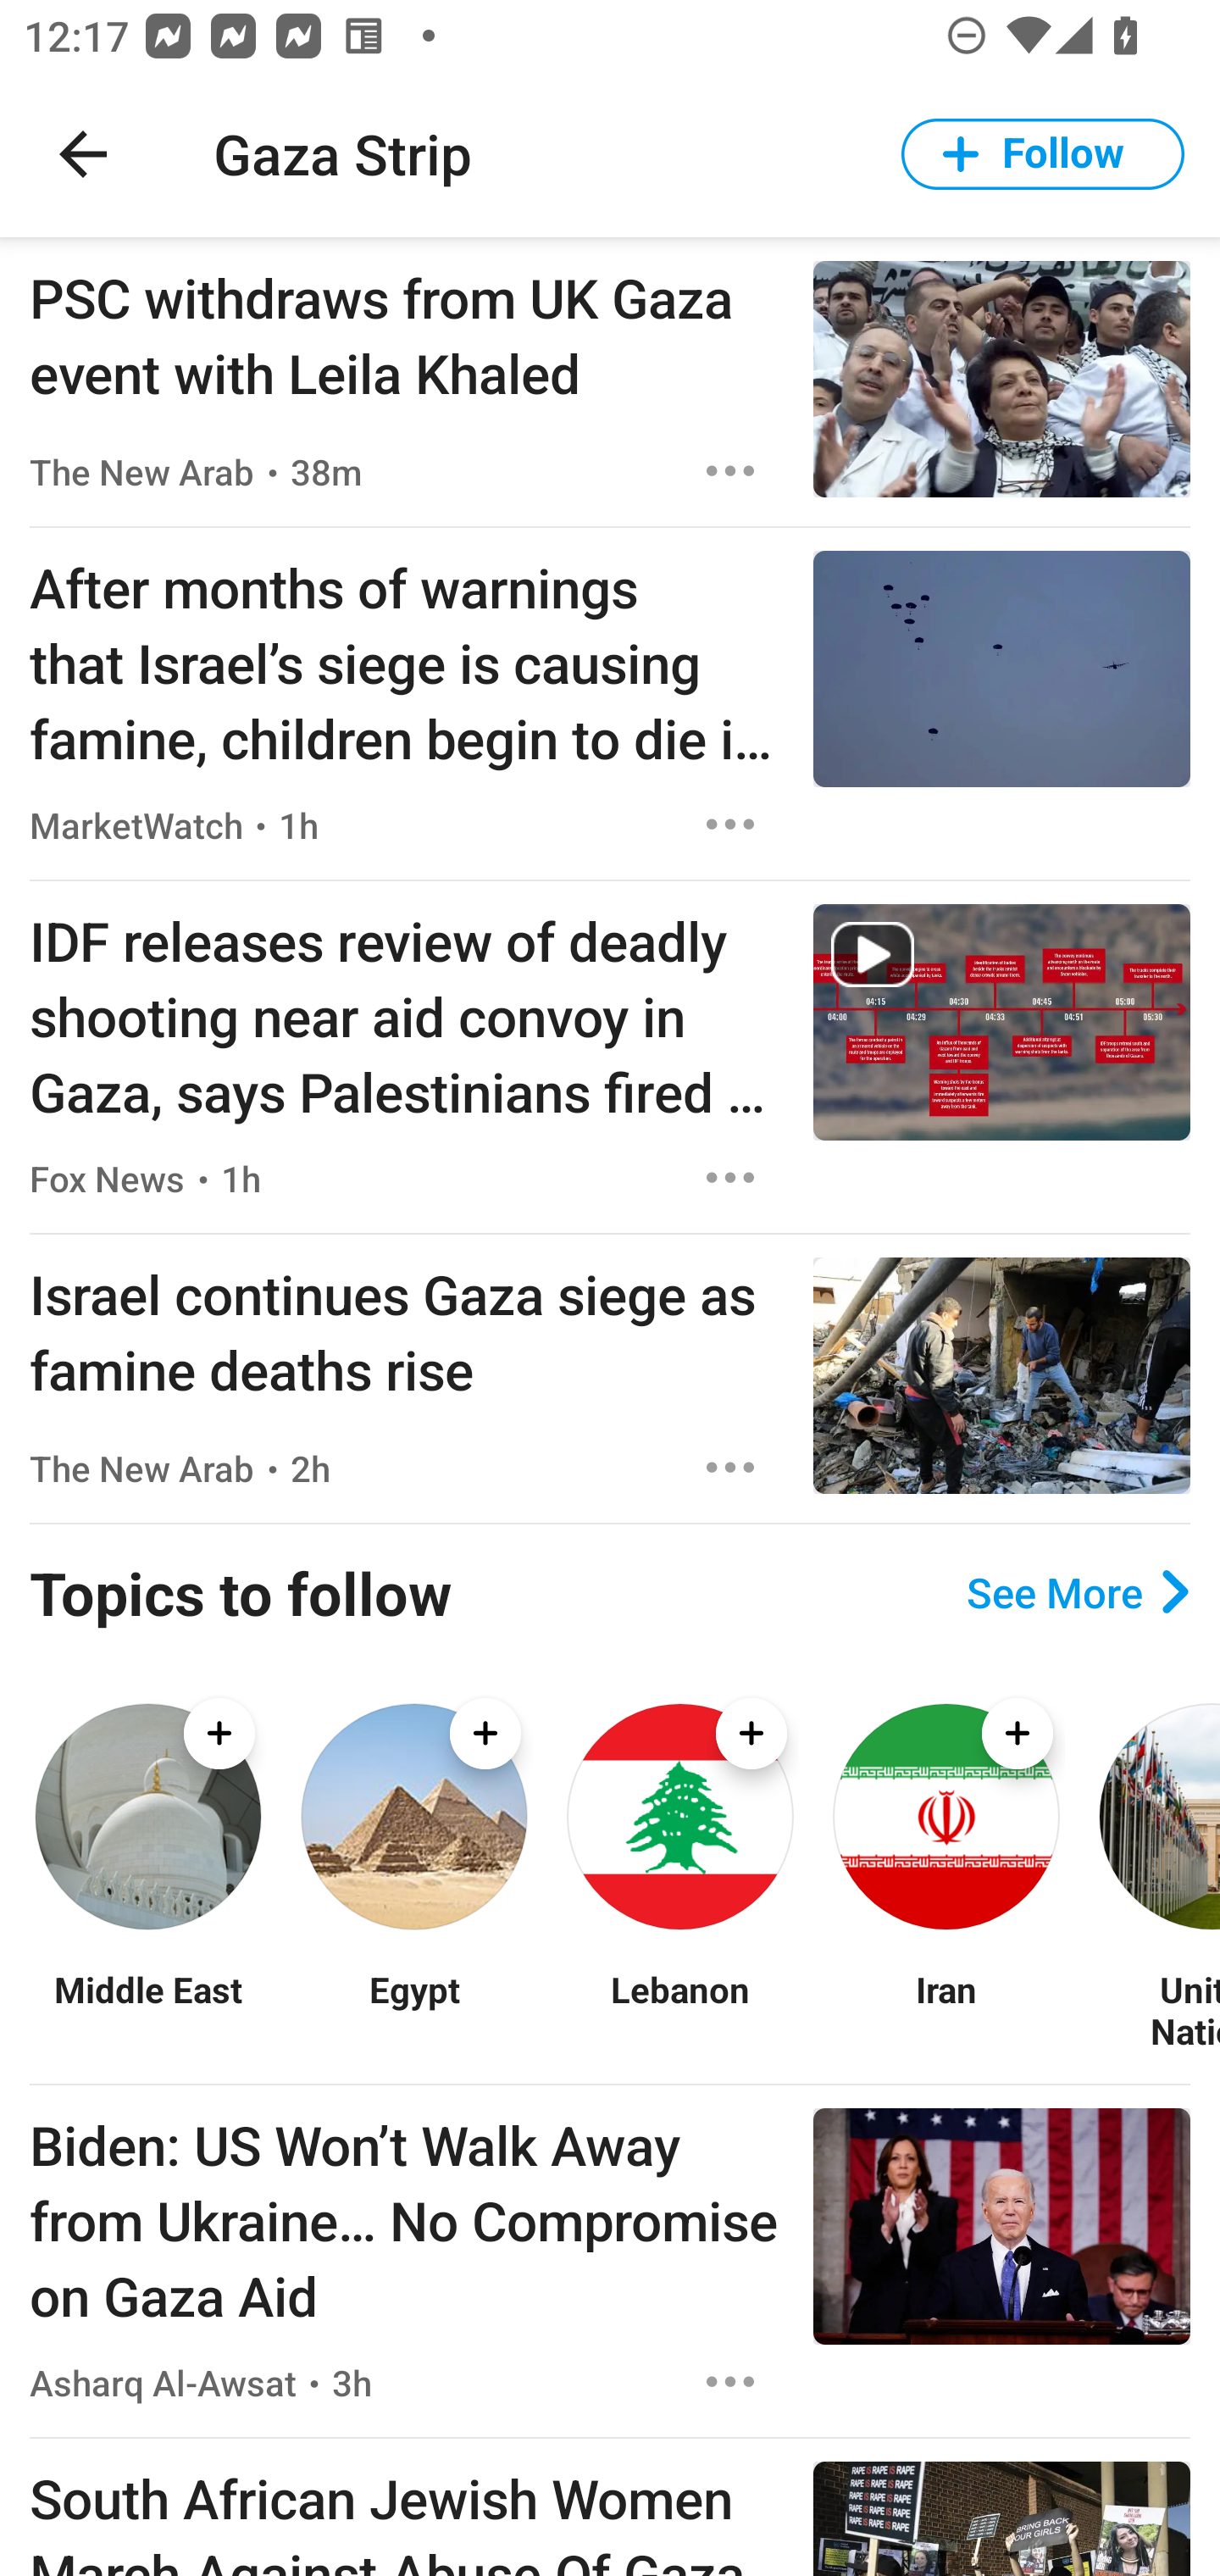  What do you see at coordinates (413, 2010) in the screenshot?
I see `Egypt` at bounding box center [413, 2010].